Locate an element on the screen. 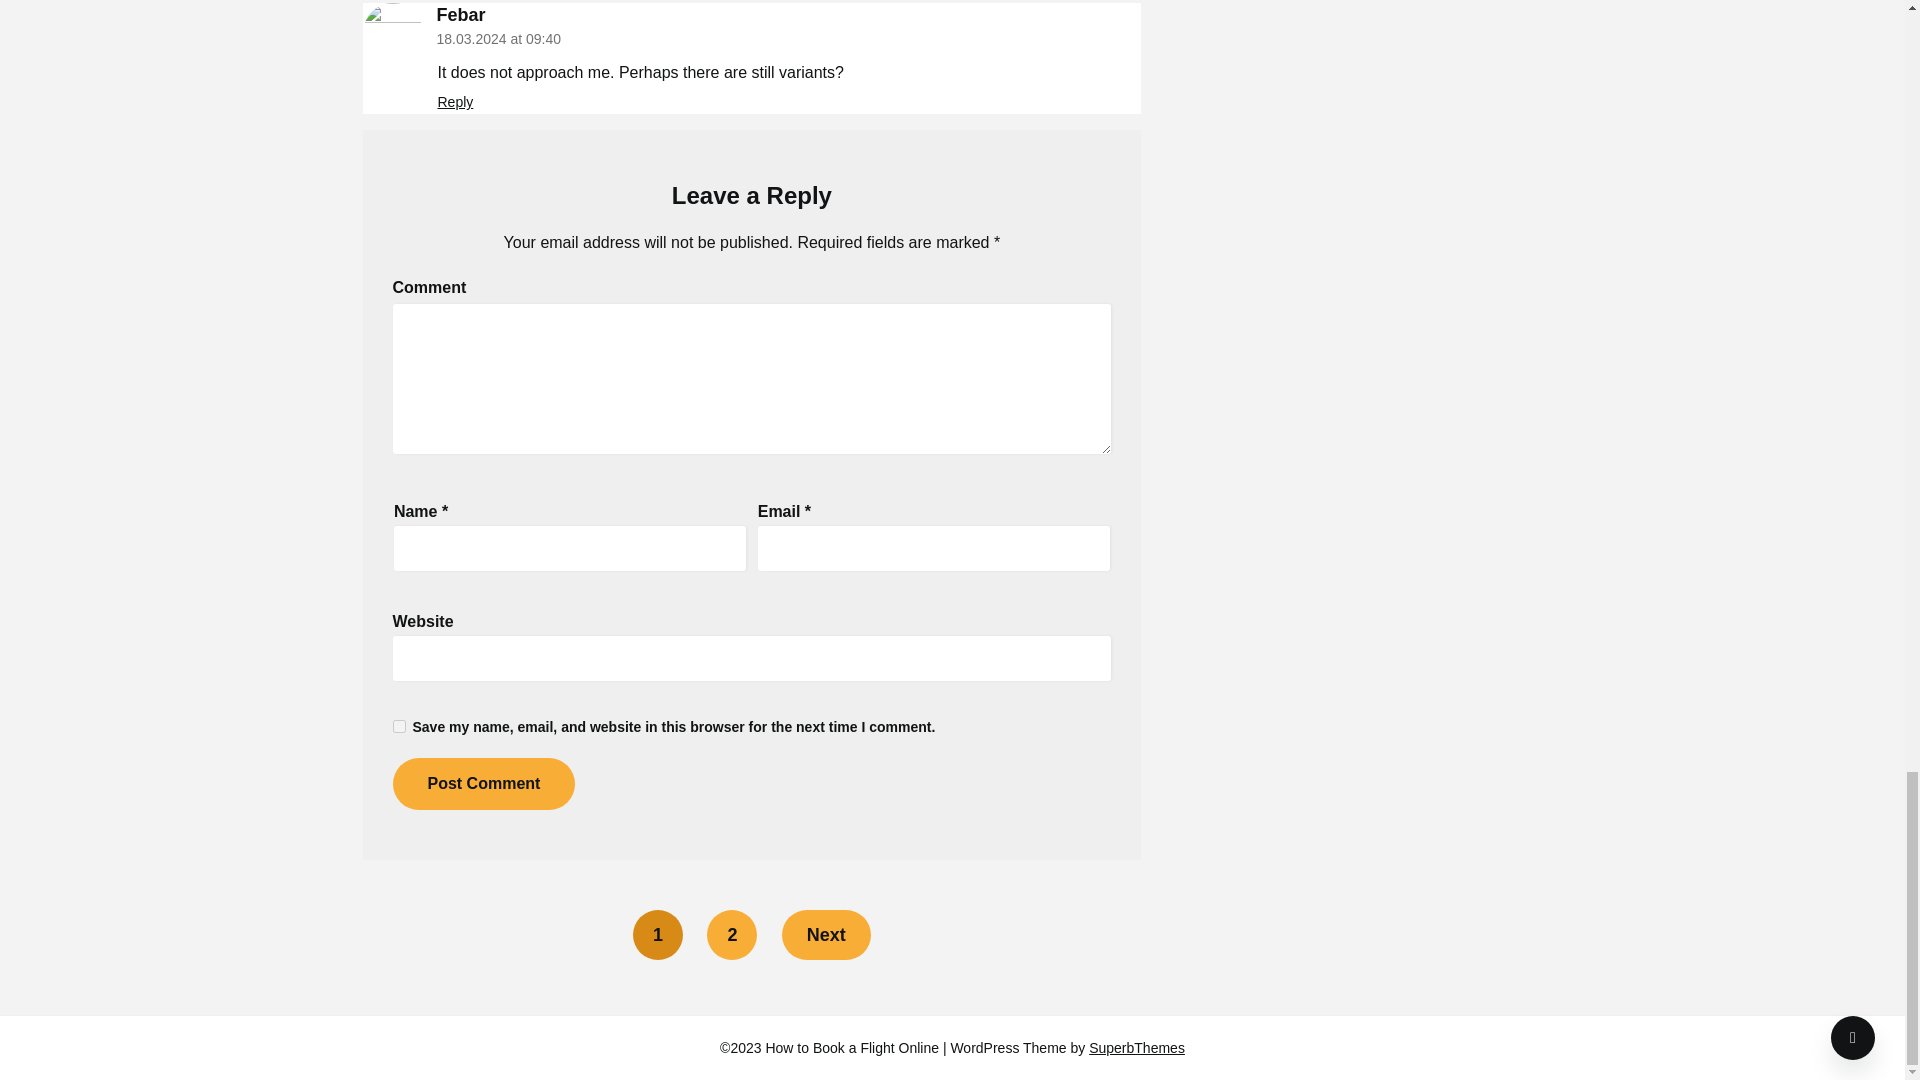  Post Comment is located at coordinates (482, 784).